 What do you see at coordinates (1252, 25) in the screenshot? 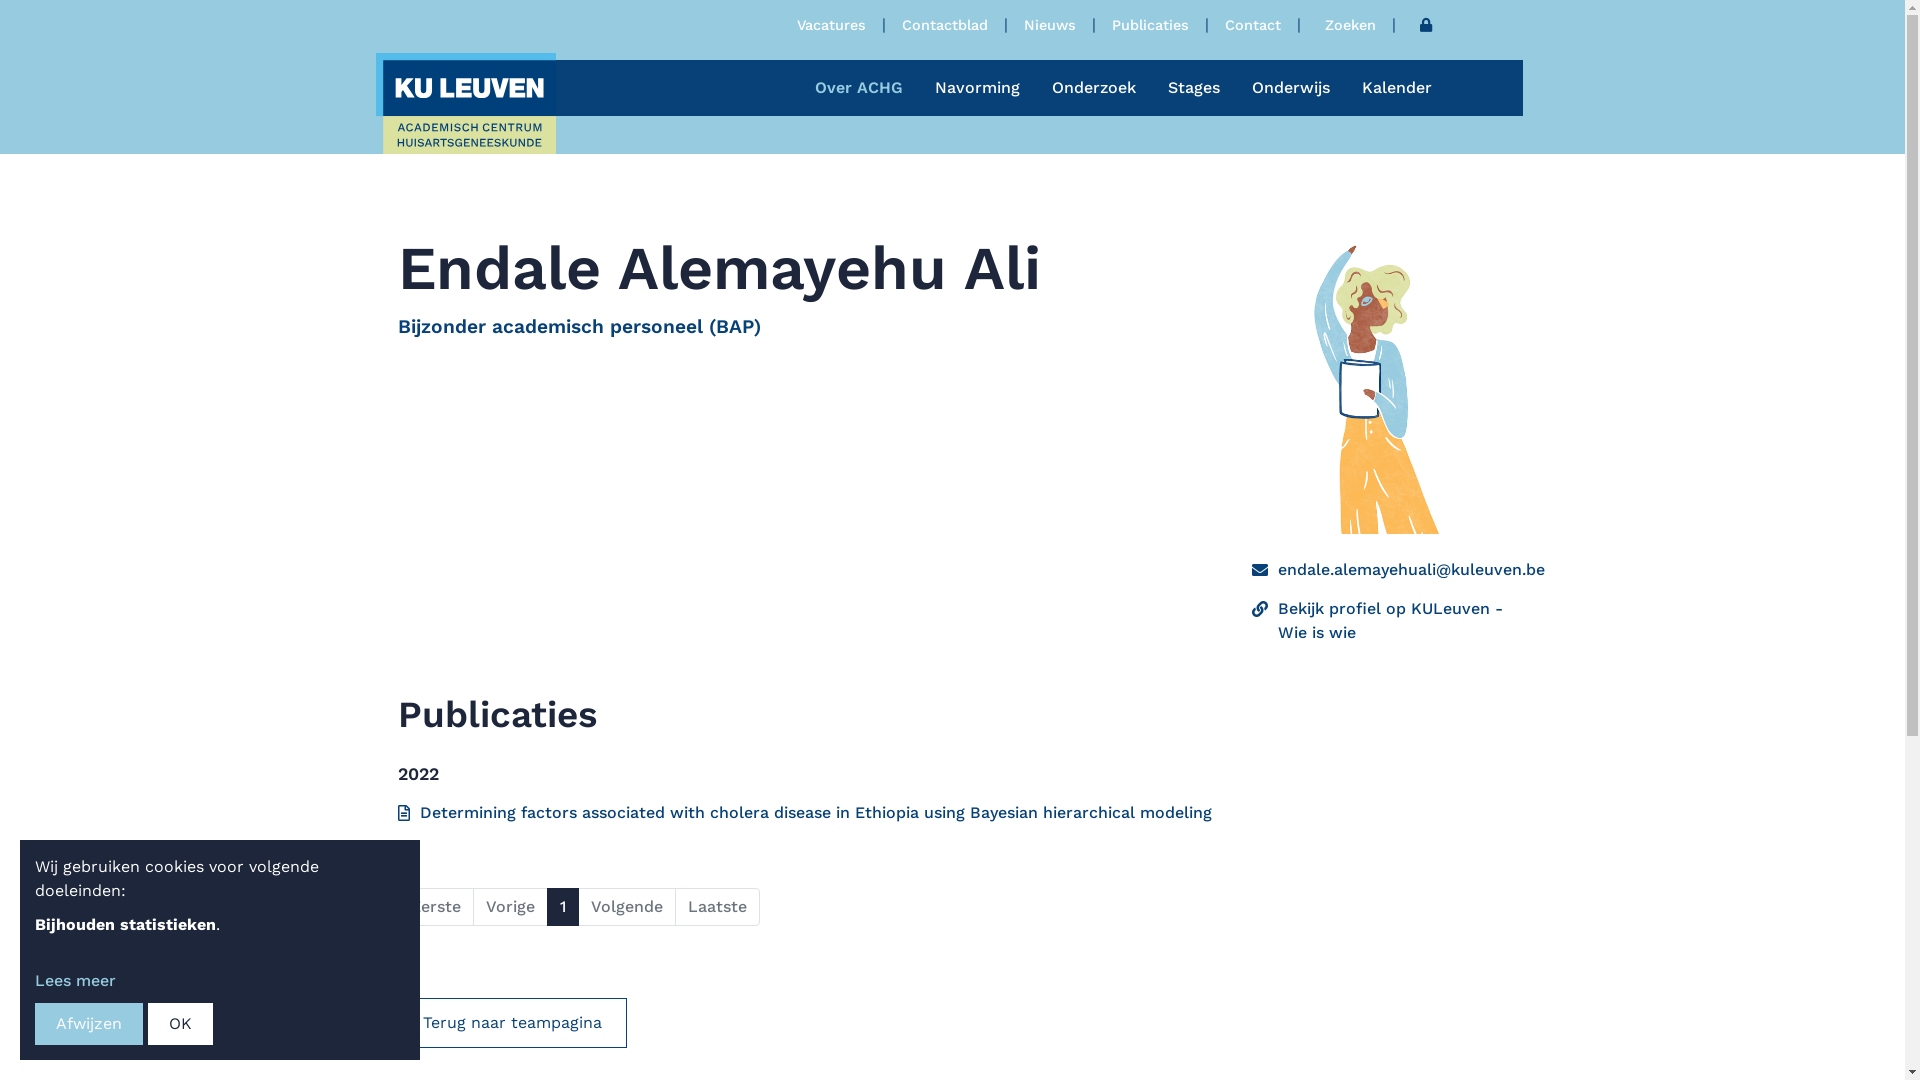
I see `Contact` at bounding box center [1252, 25].